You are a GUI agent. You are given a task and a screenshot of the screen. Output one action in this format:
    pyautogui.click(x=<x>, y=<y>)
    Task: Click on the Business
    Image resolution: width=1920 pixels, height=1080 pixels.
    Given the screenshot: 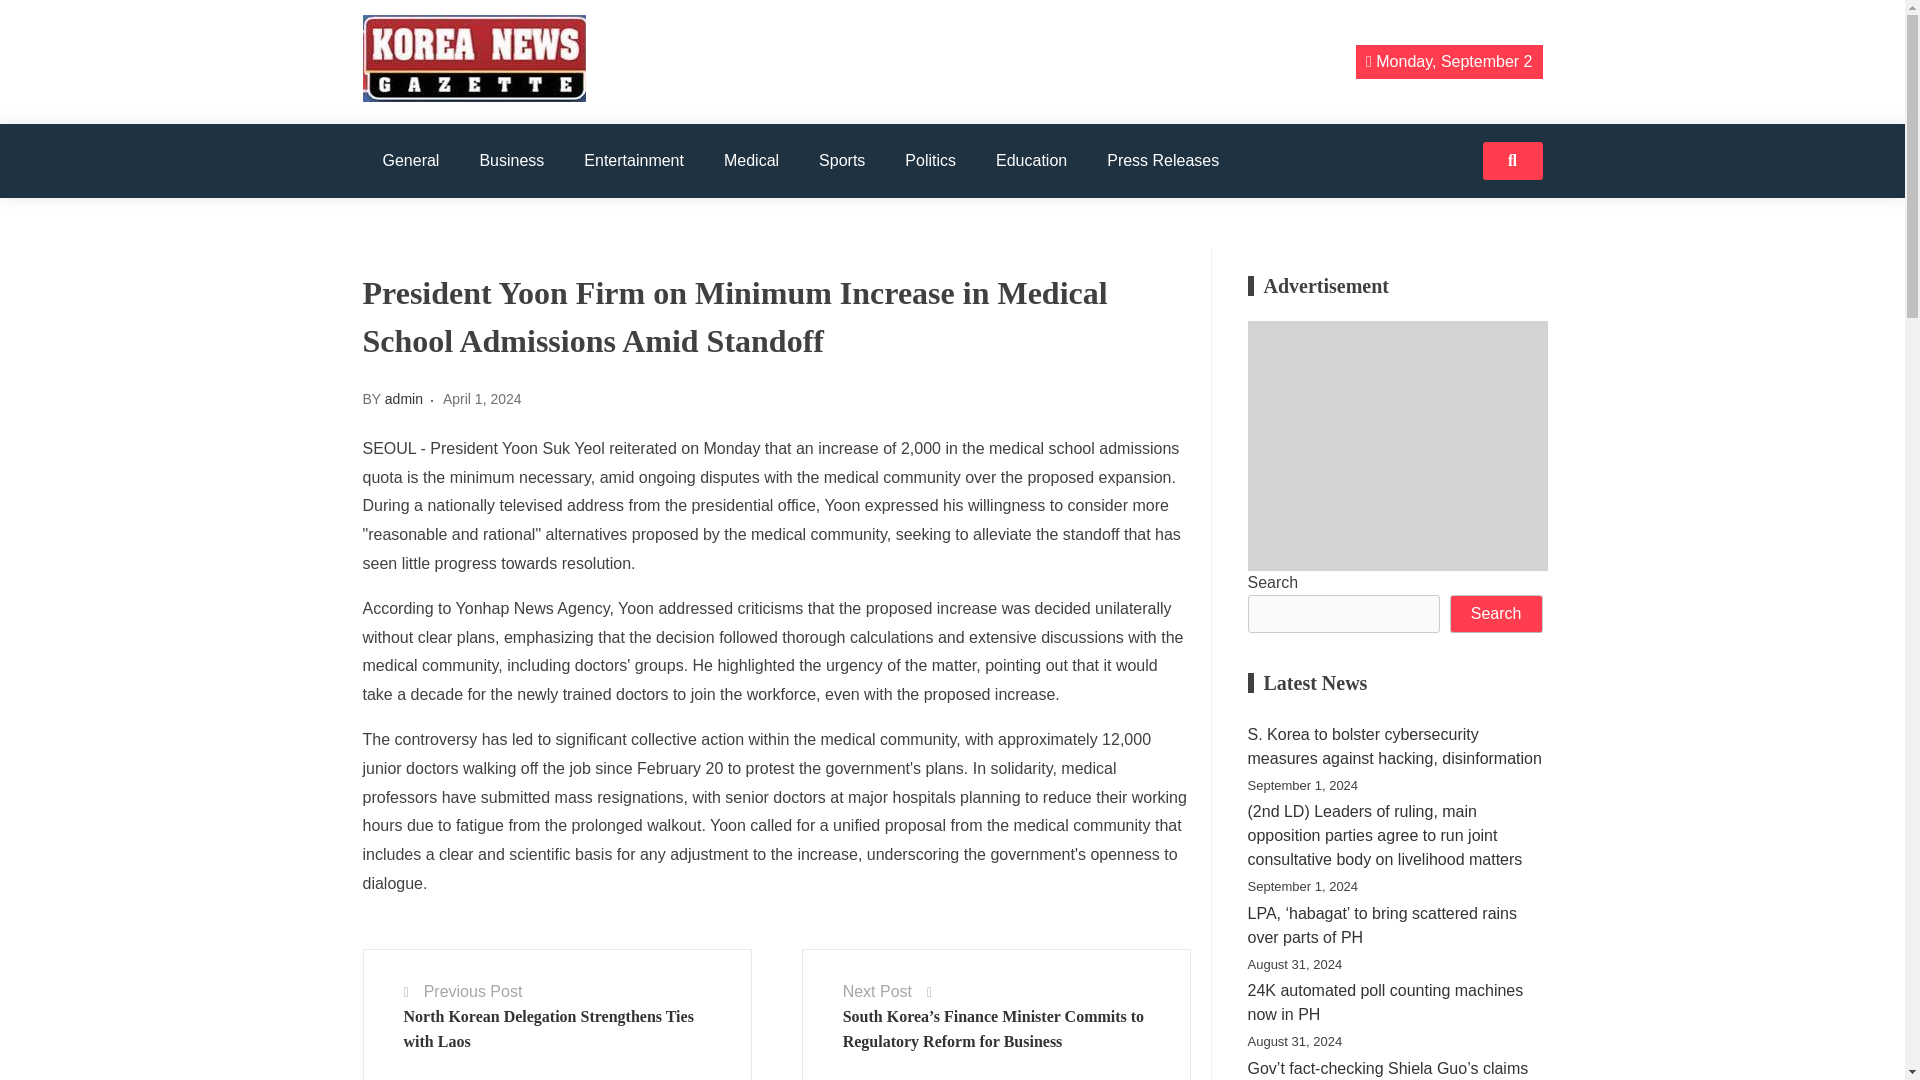 What is the action you would take?
    pyautogui.click(x=511, y=160)
    